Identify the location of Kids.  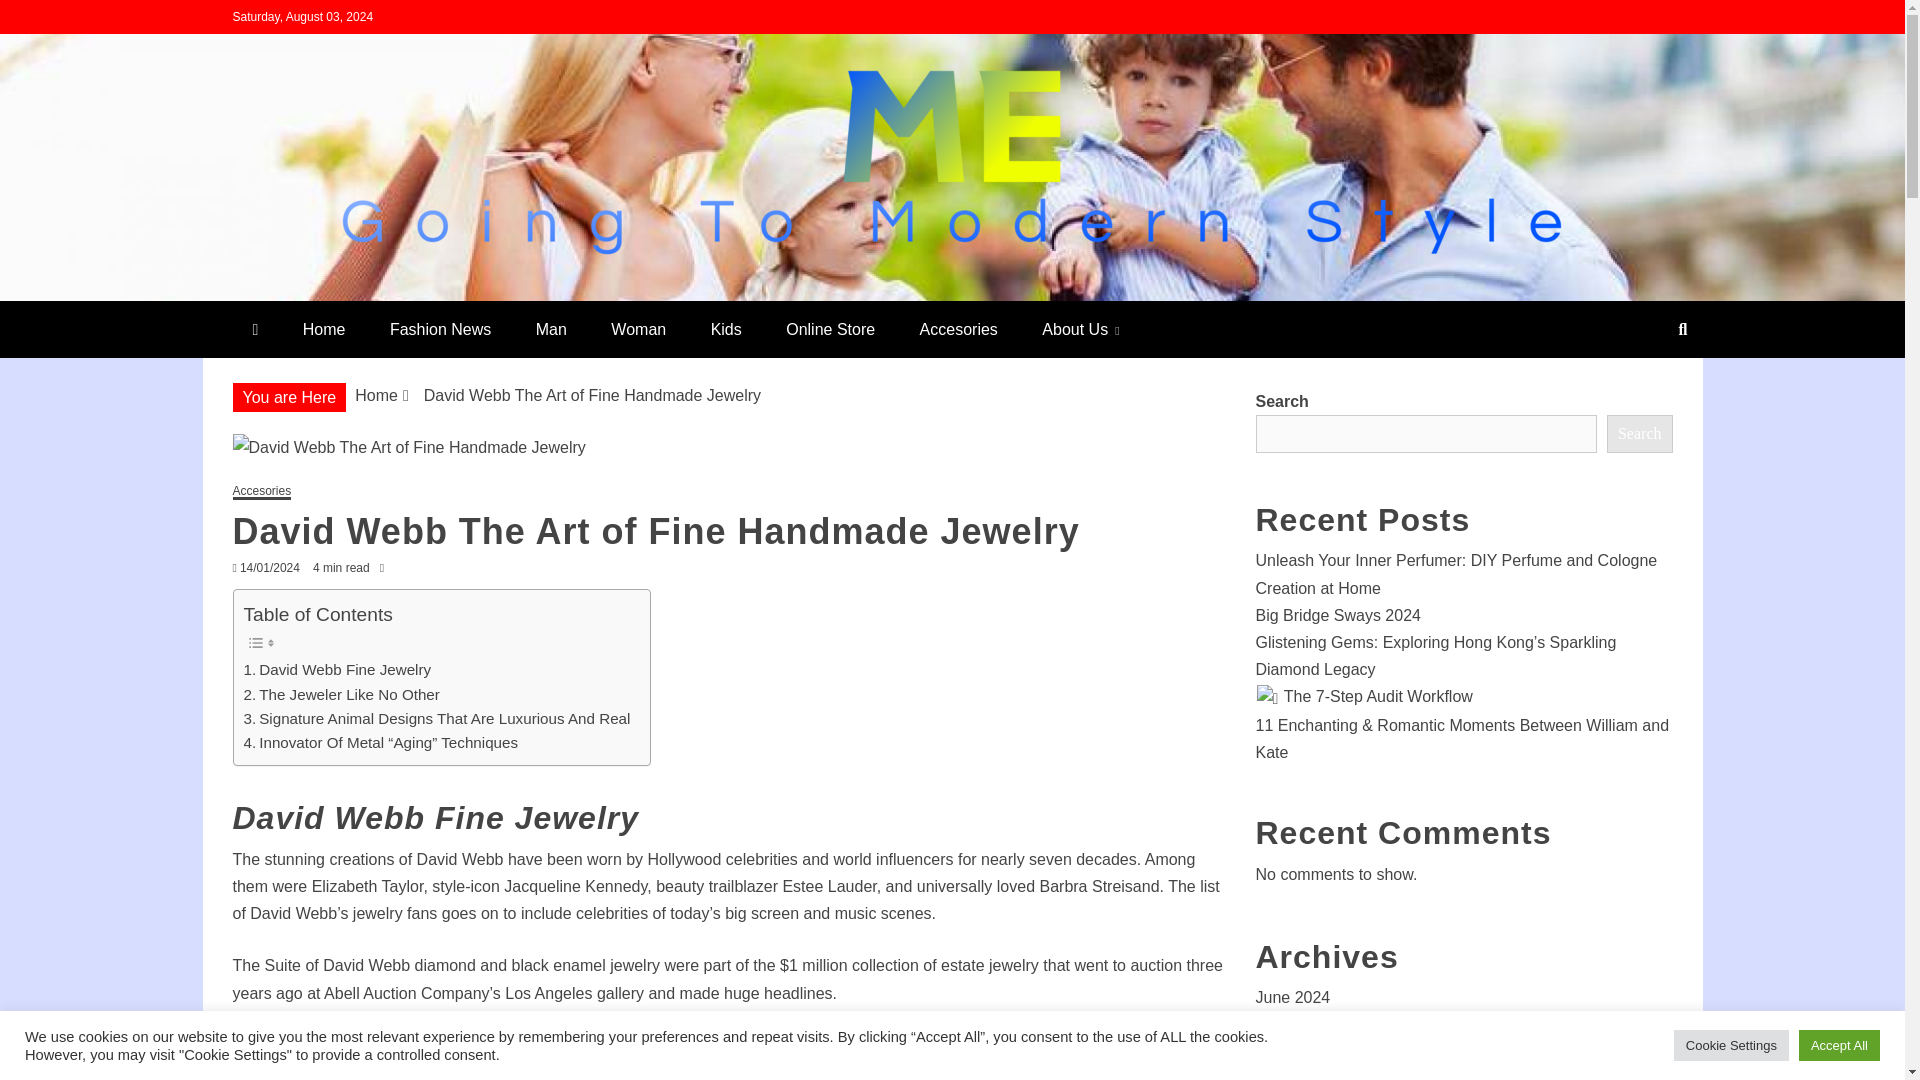
(726, 329).